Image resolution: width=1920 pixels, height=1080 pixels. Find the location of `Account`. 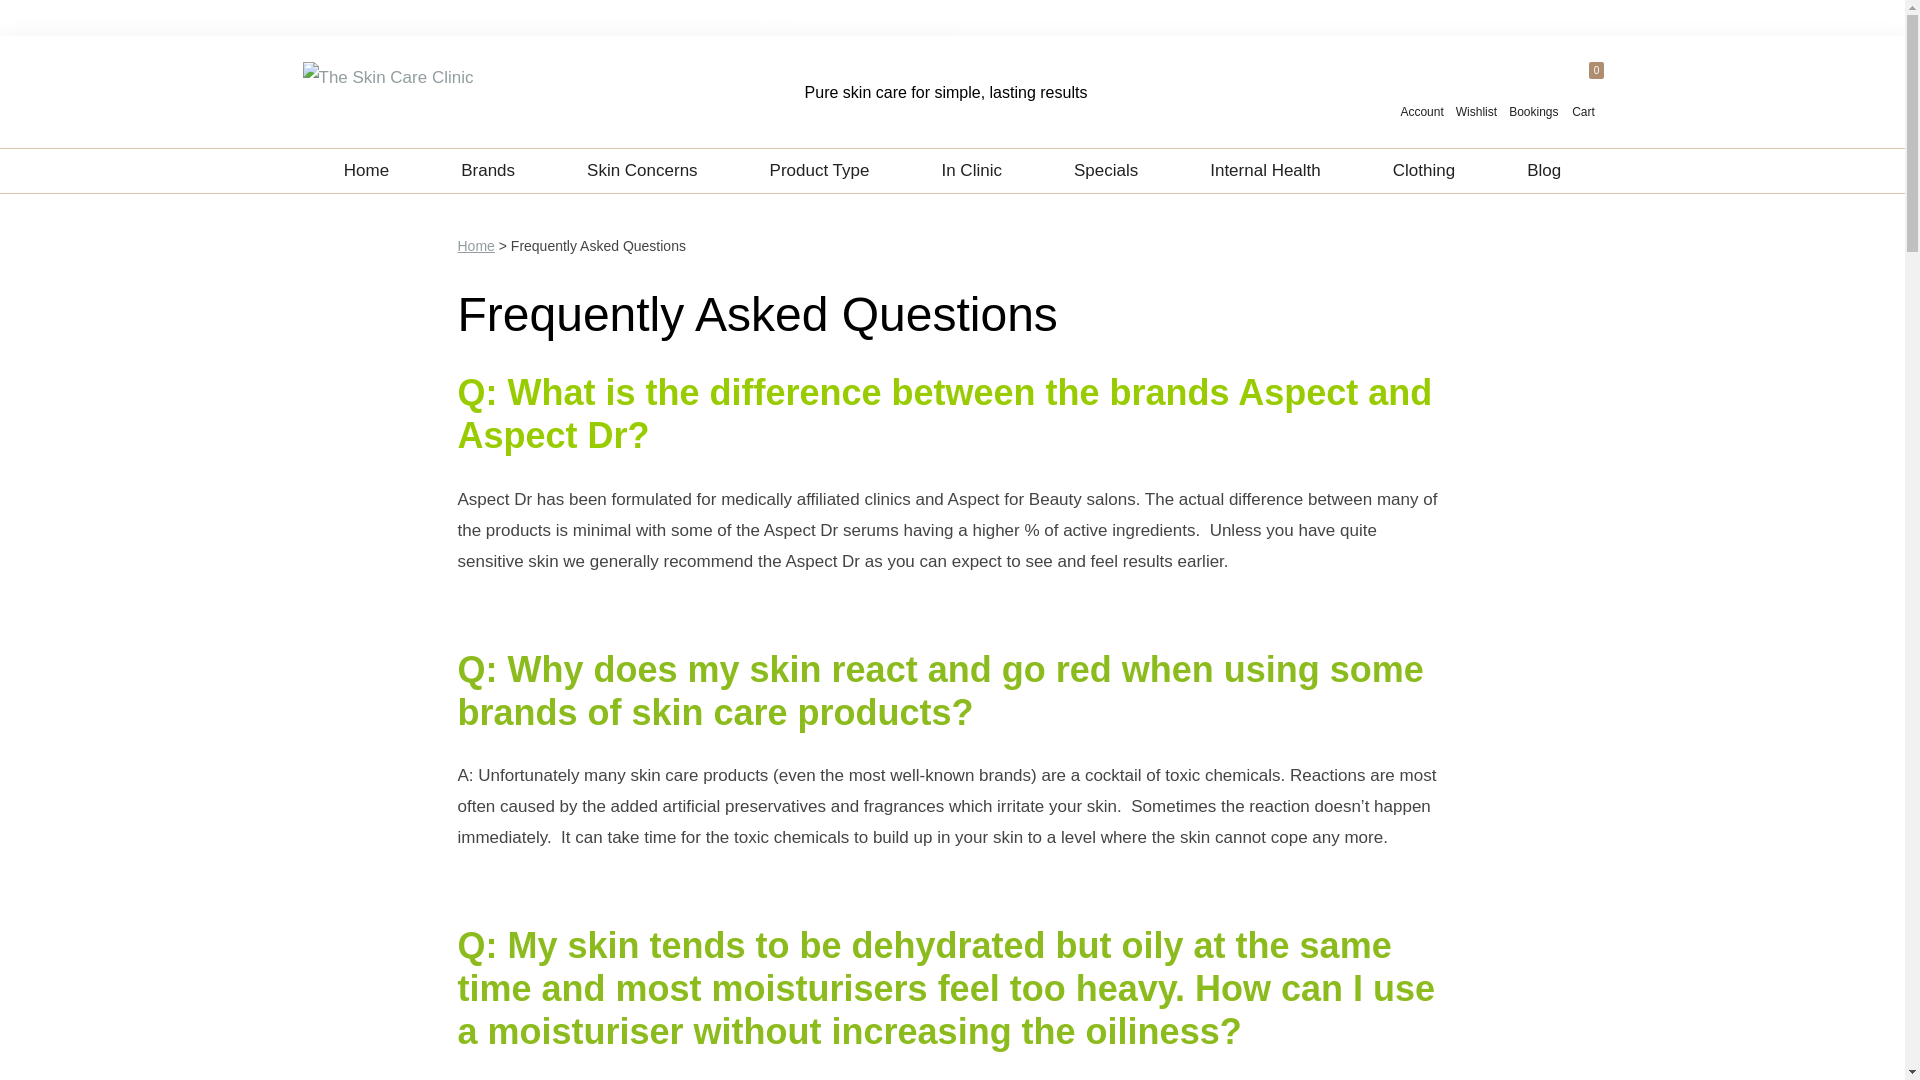

Account is located at coordinates (1412, 96).